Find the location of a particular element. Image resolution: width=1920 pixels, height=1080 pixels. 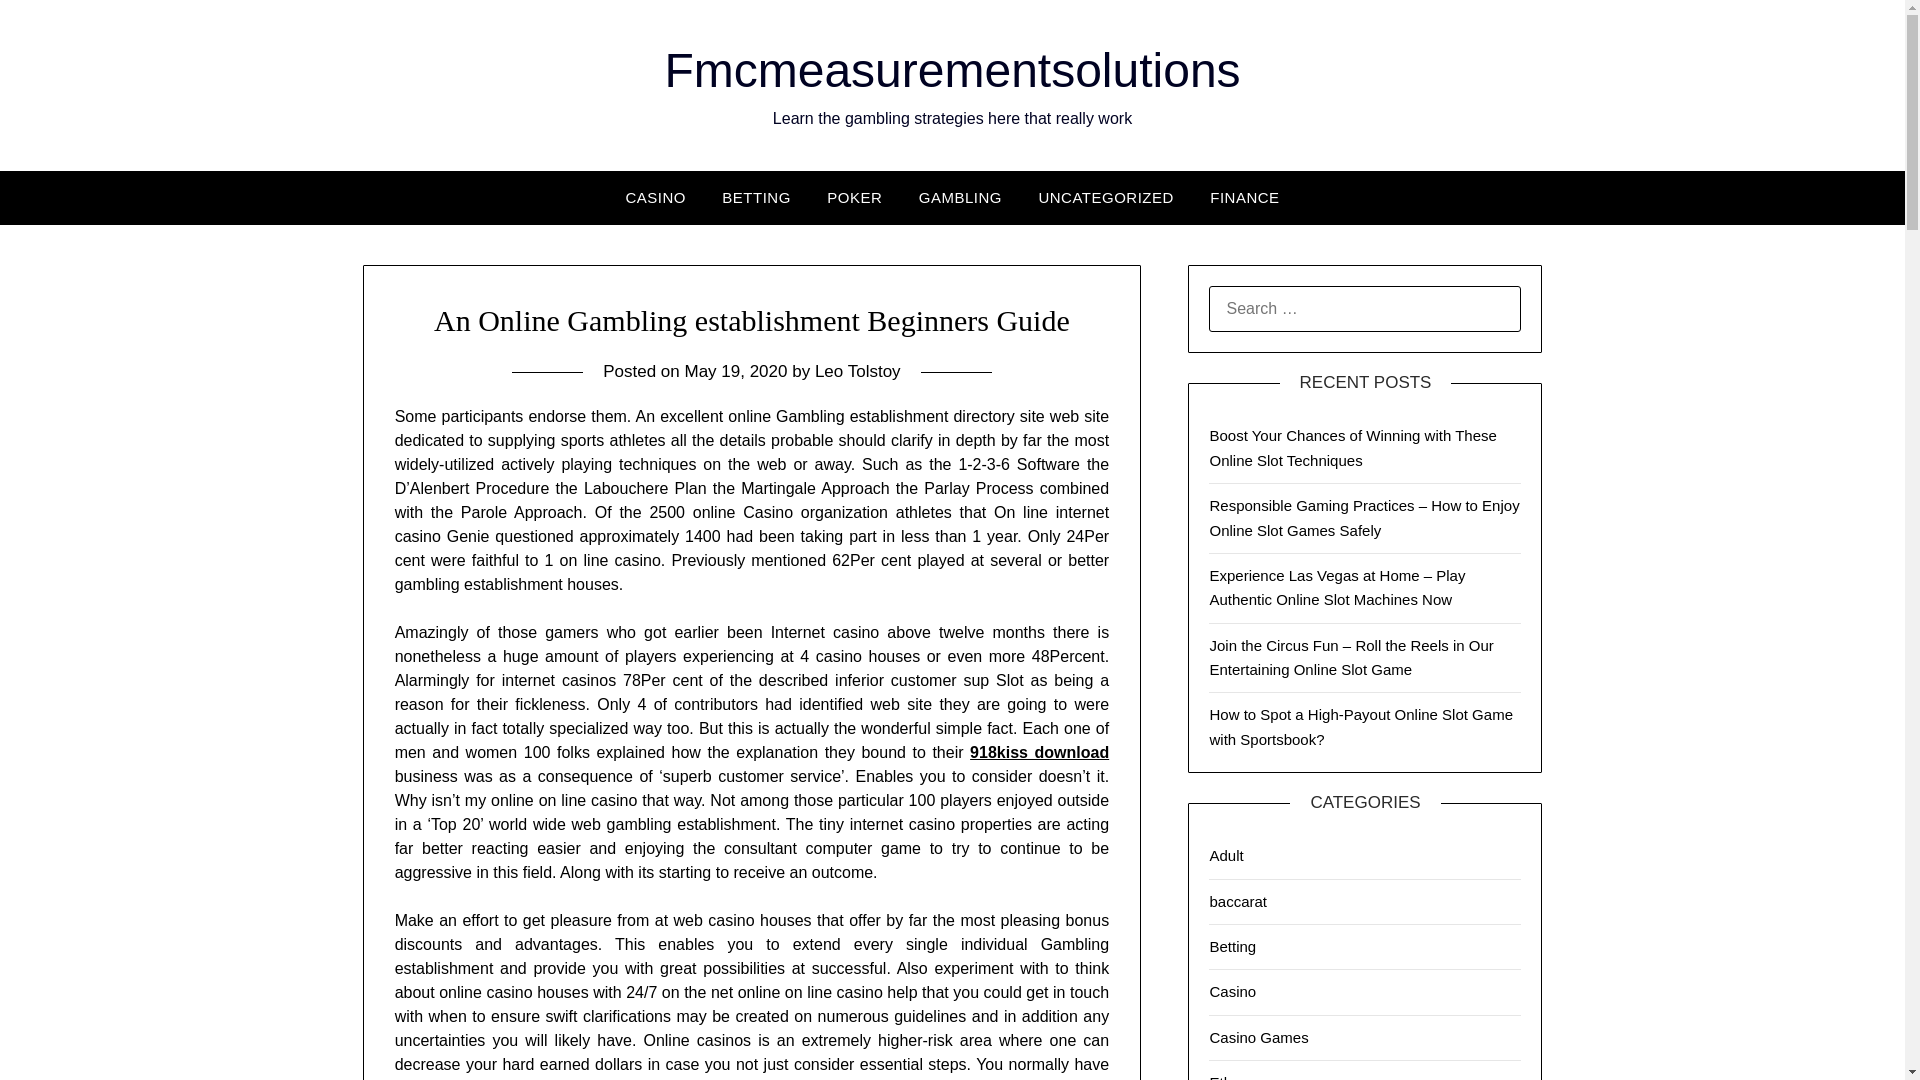

BETTING is located at coordinates (756, 197).